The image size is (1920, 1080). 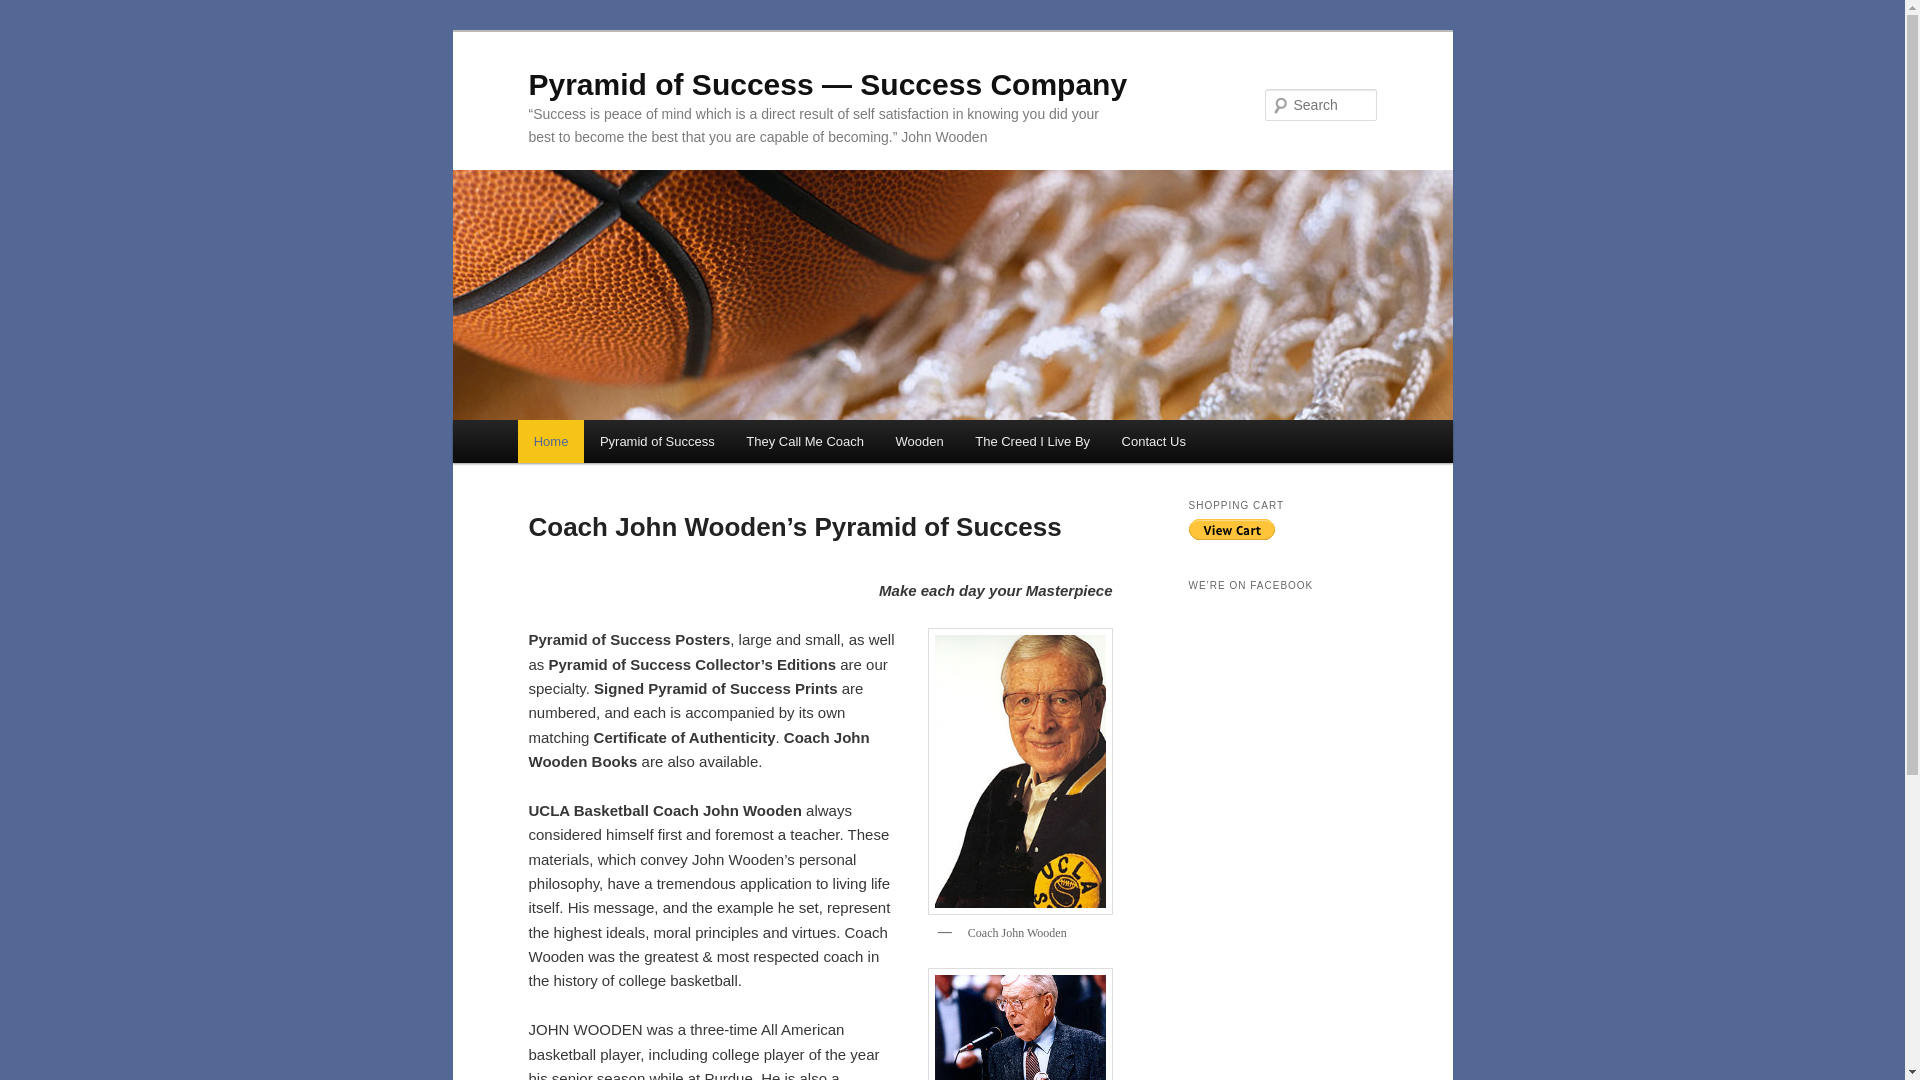 I want to click on Contact Us, so click(x=1153, y=442).